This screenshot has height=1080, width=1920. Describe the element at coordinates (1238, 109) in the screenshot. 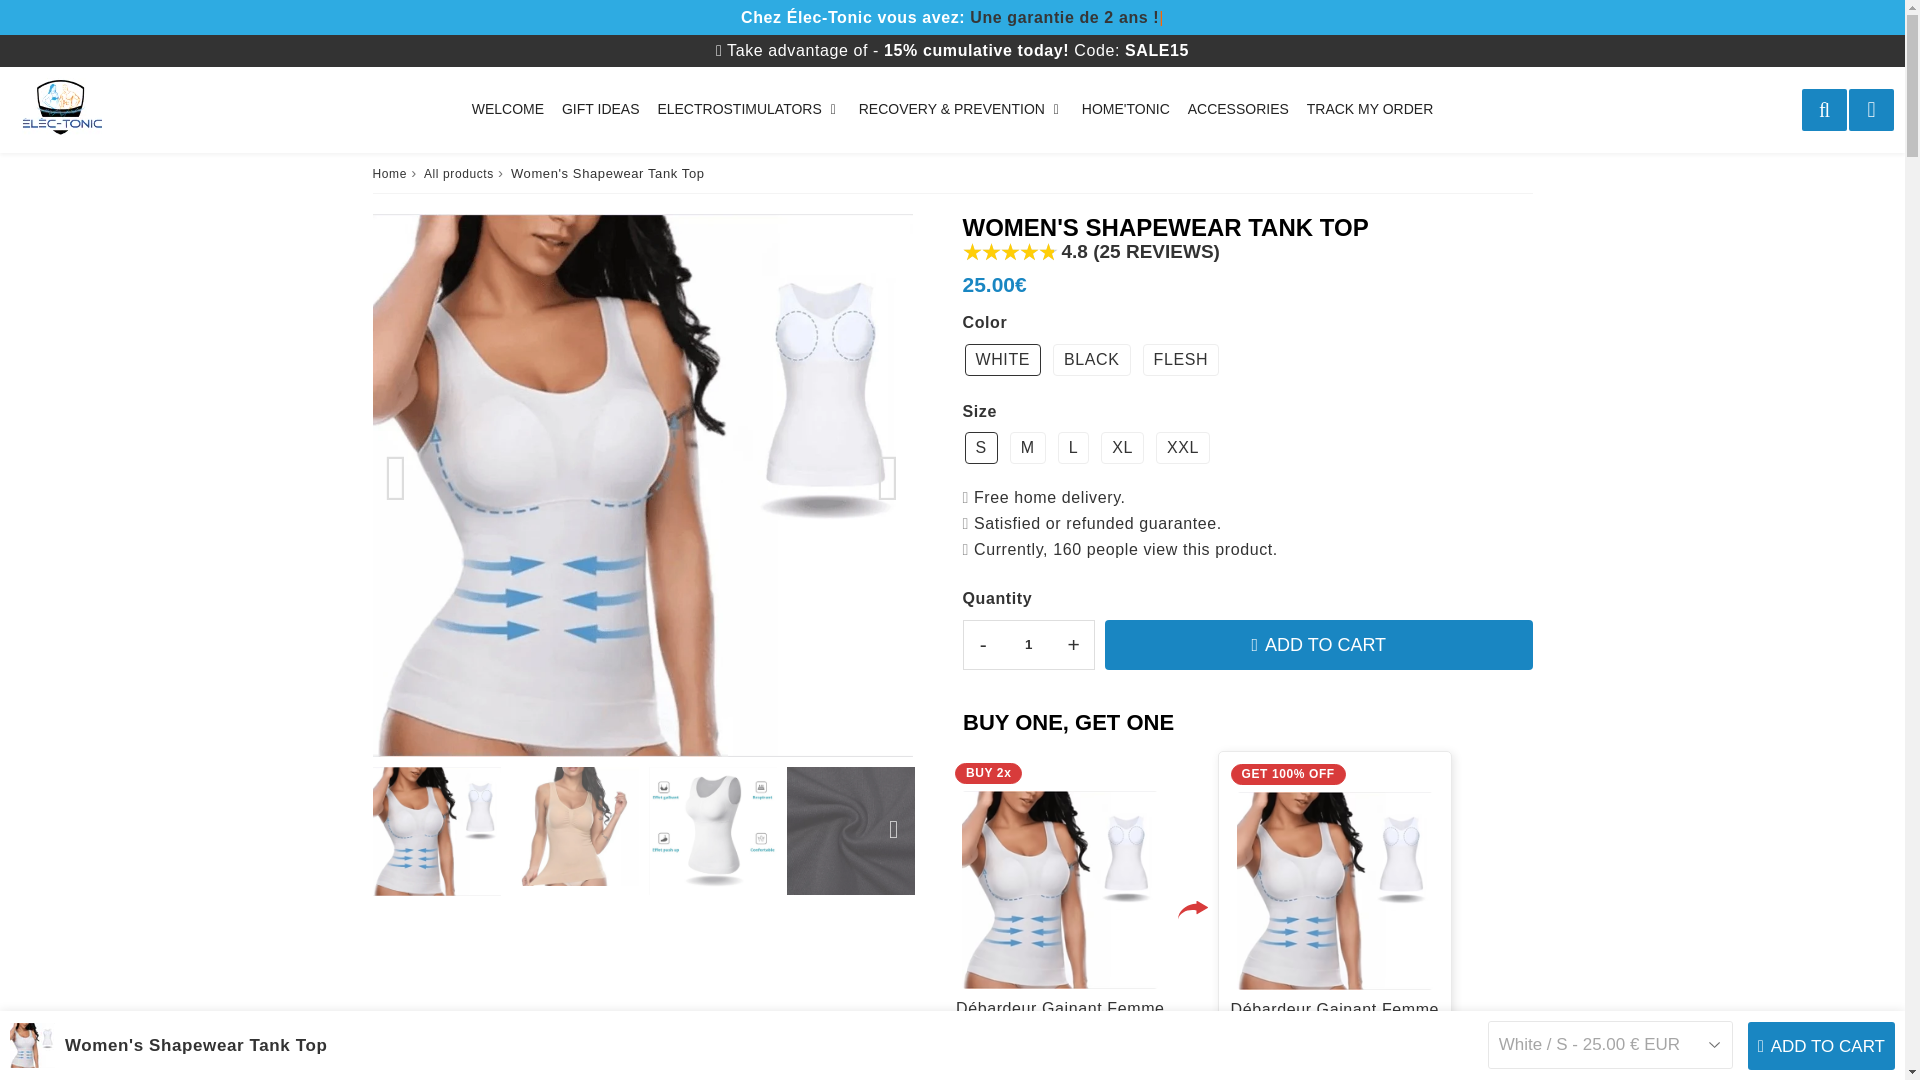

I see `ACCESSORIES` at that location.